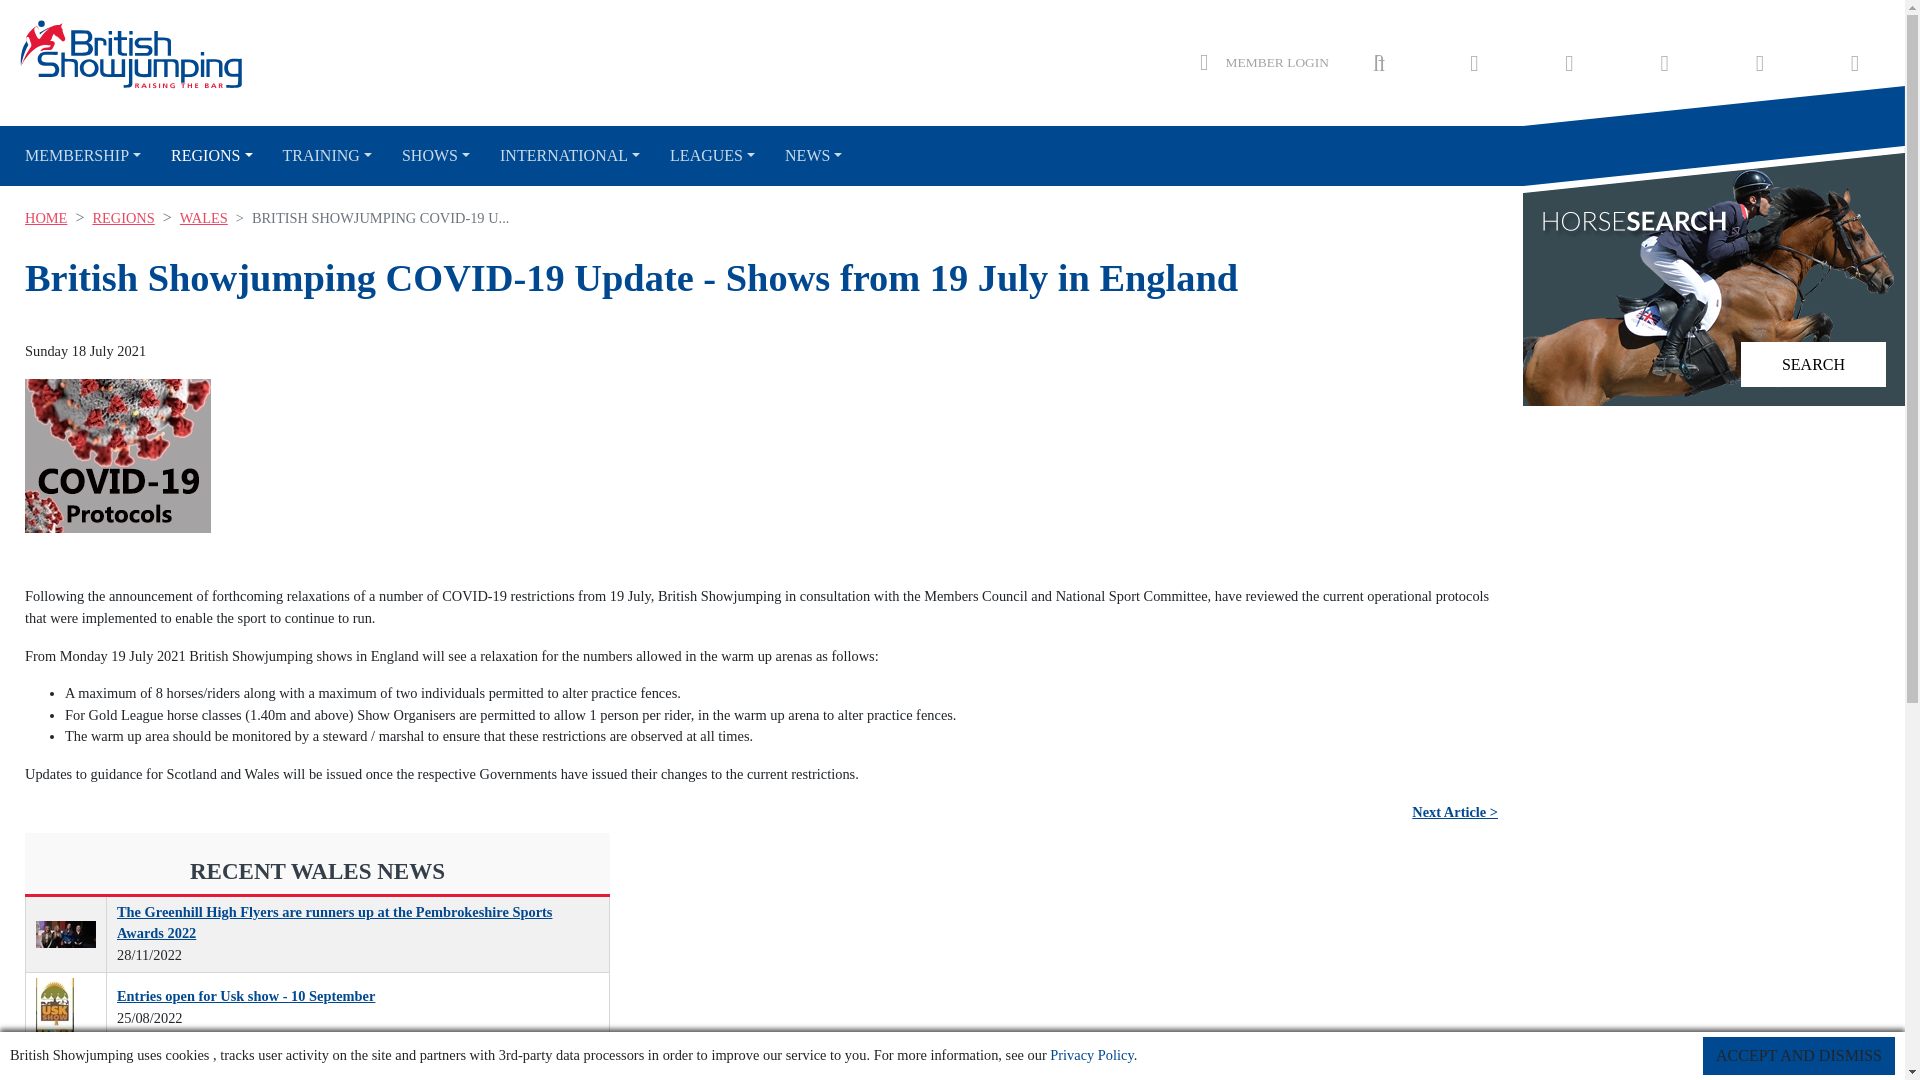  Describe the element at coordinates (1091, 1054) in the screenshot. I see `Privacy Policy` at that location.